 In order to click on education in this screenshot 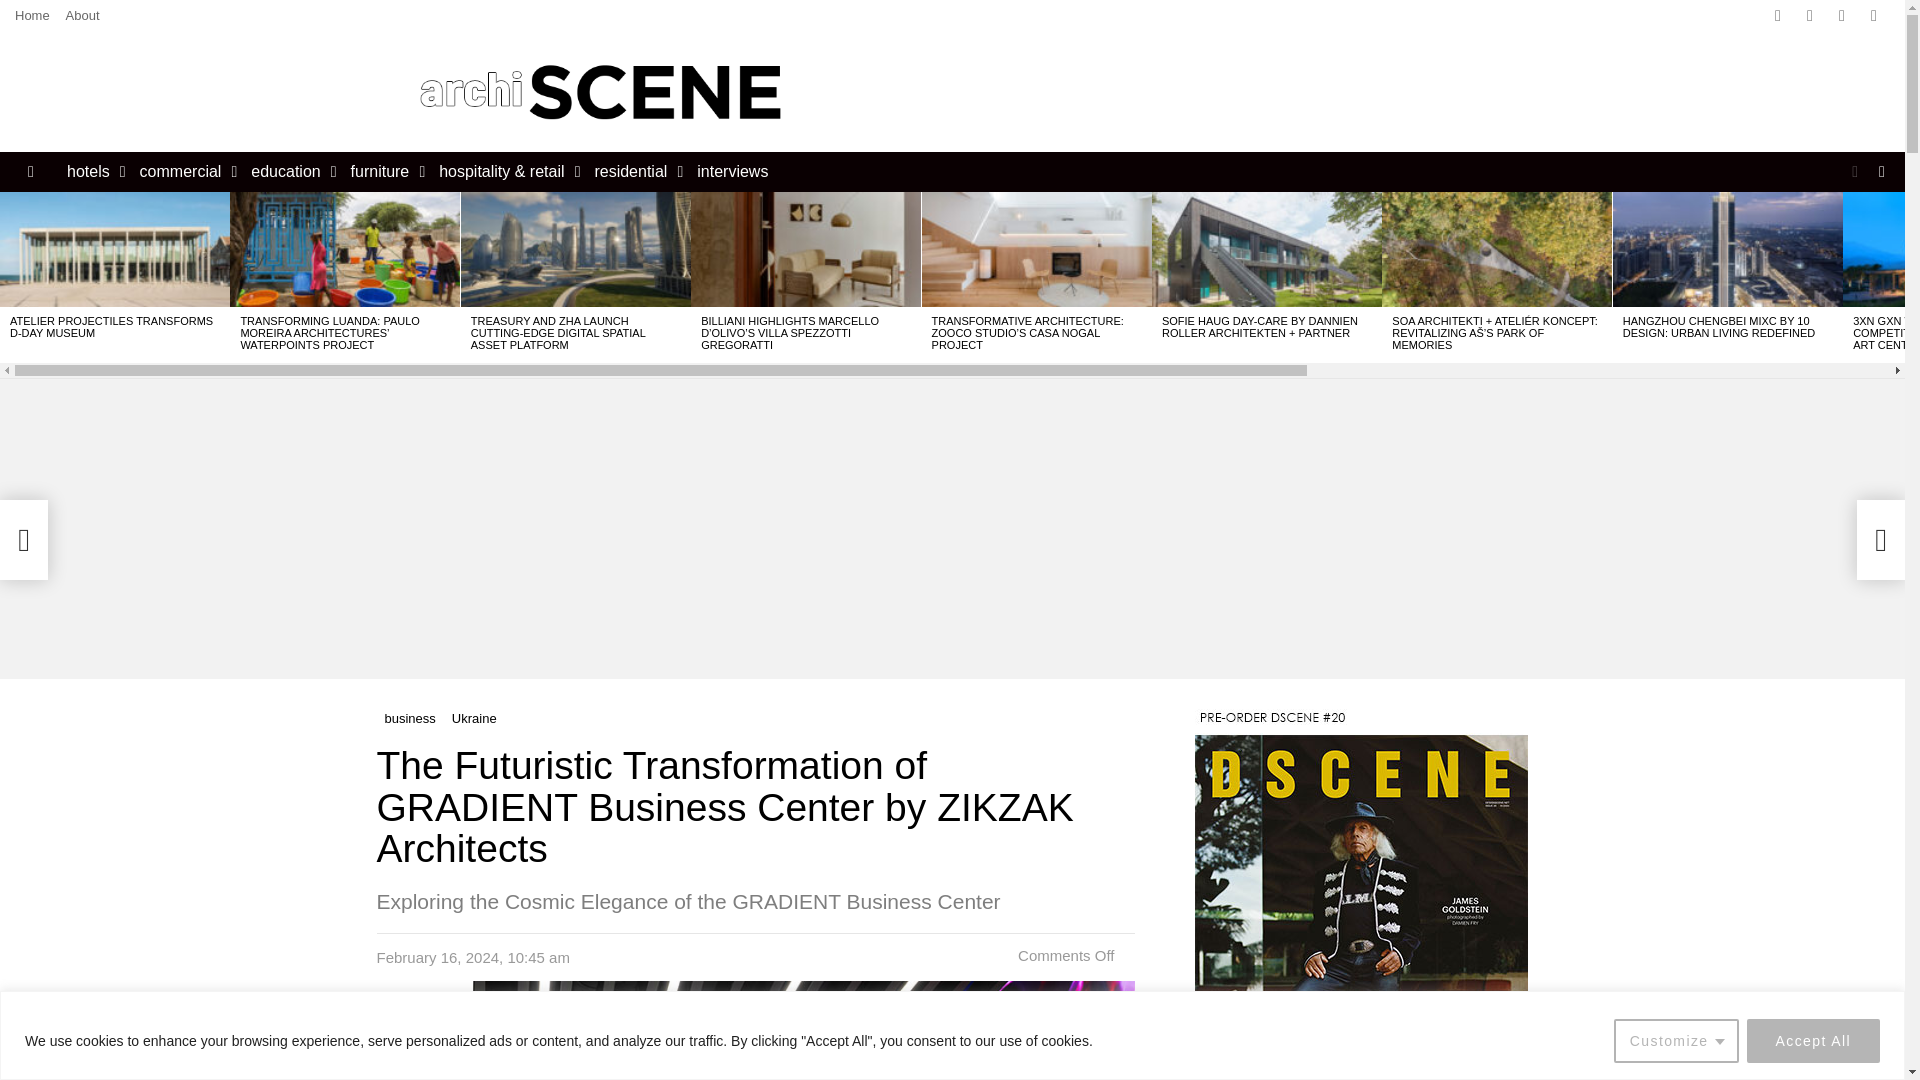, I will do `click(288, 171)`.